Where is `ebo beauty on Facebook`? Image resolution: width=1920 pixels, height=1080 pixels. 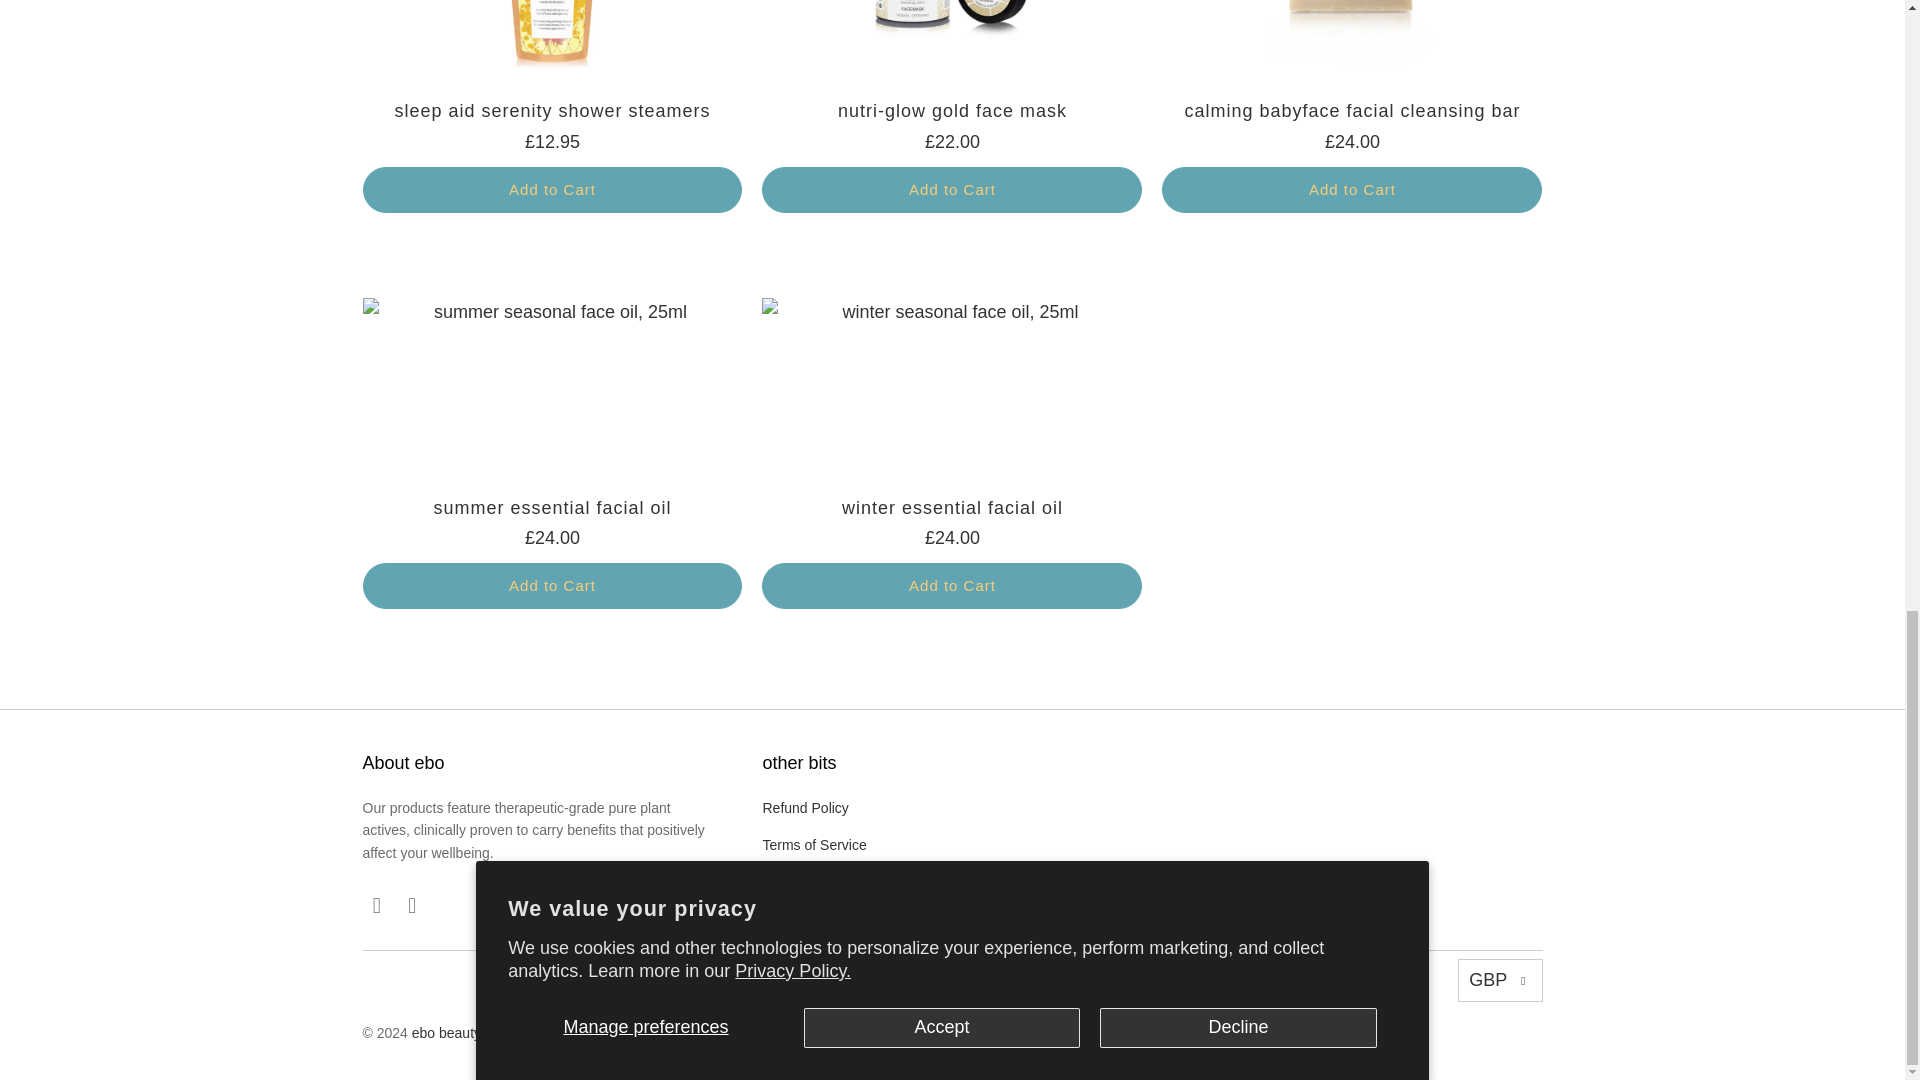
ebo beauty on Facebook is located at coordinates (376, 906).